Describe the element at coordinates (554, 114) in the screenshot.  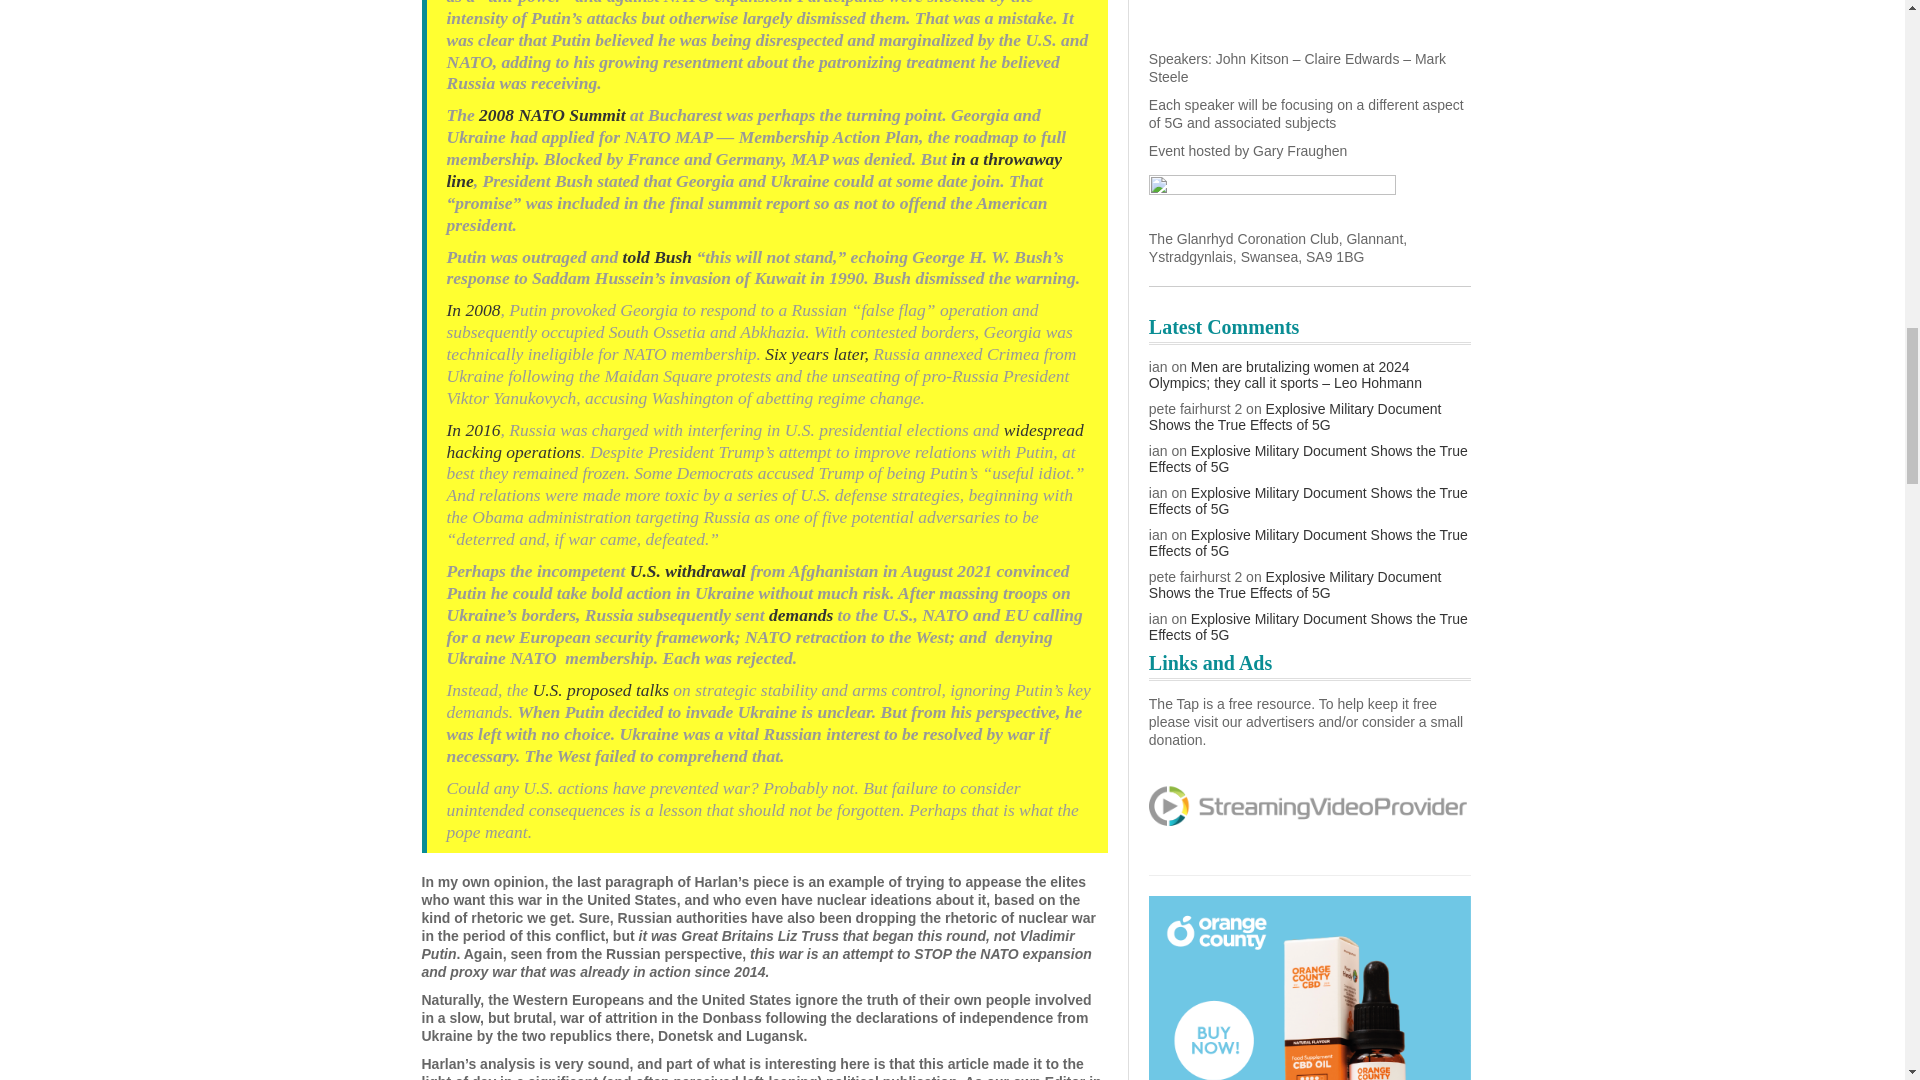
I see `2008 NATO Summit ` at that location.